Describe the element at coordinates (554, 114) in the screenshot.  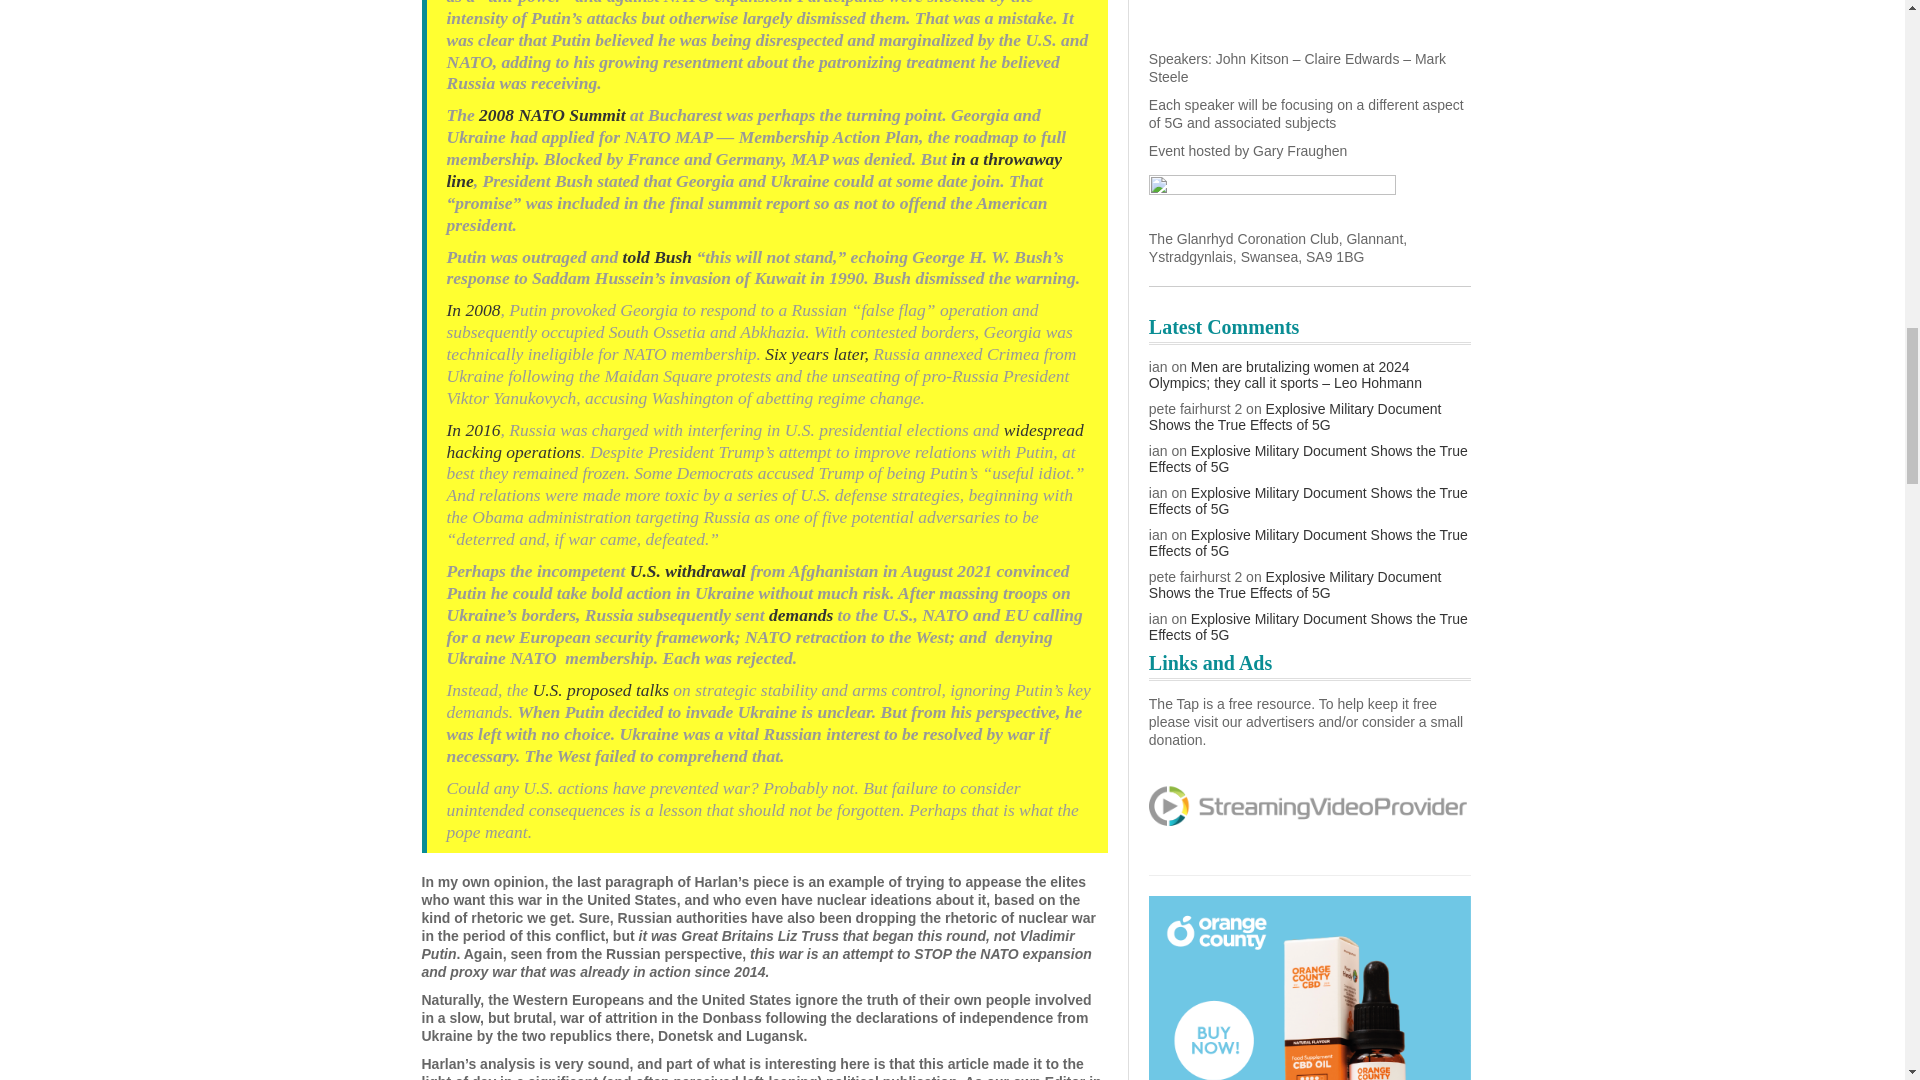
I see `2008 NATO Summit ` at that location.